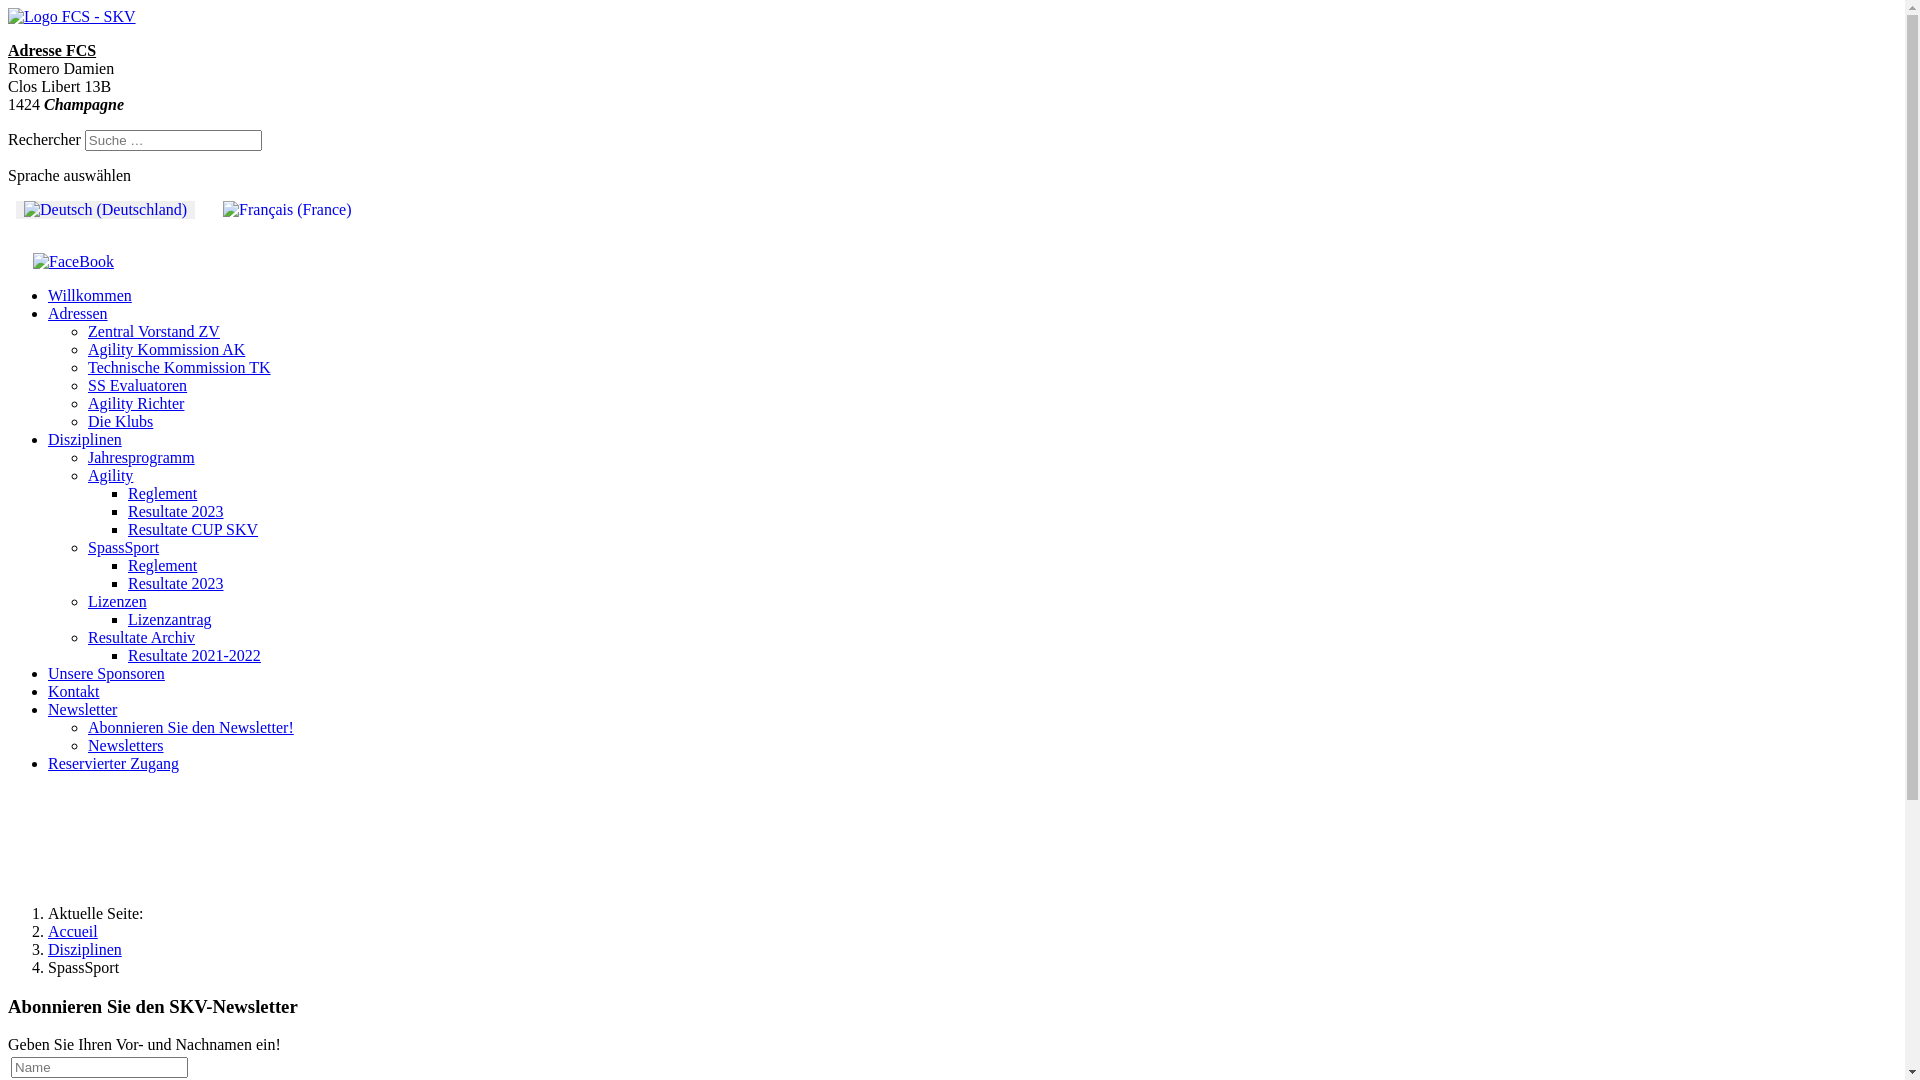 Image resolution: width=1920 pixels, height=1080 pixels. I want to click on Resultate 2023, so click(176, 512).